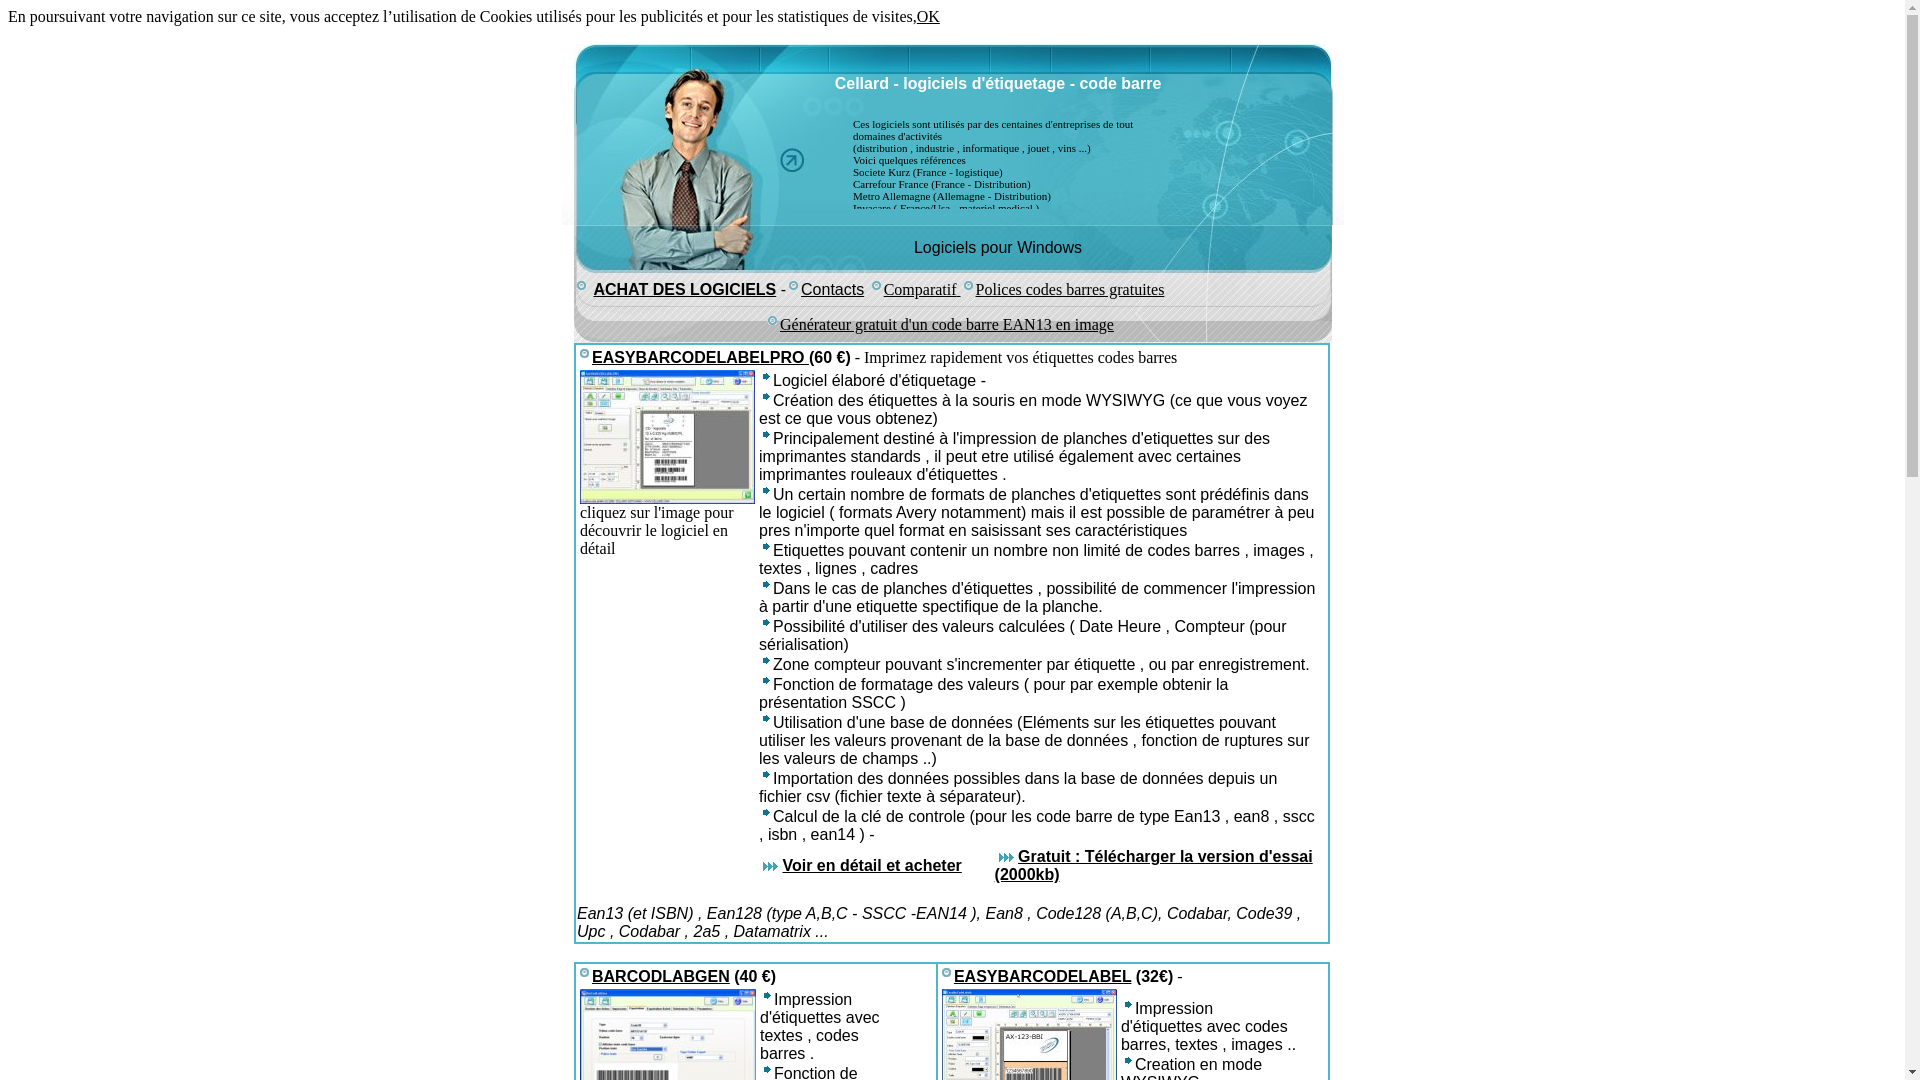 The width and height of the screenshot is (1920, 1080). What do you see at coordinates (928, 16) in the screenshot?
I see `OK` at bounding box center [928, 16].